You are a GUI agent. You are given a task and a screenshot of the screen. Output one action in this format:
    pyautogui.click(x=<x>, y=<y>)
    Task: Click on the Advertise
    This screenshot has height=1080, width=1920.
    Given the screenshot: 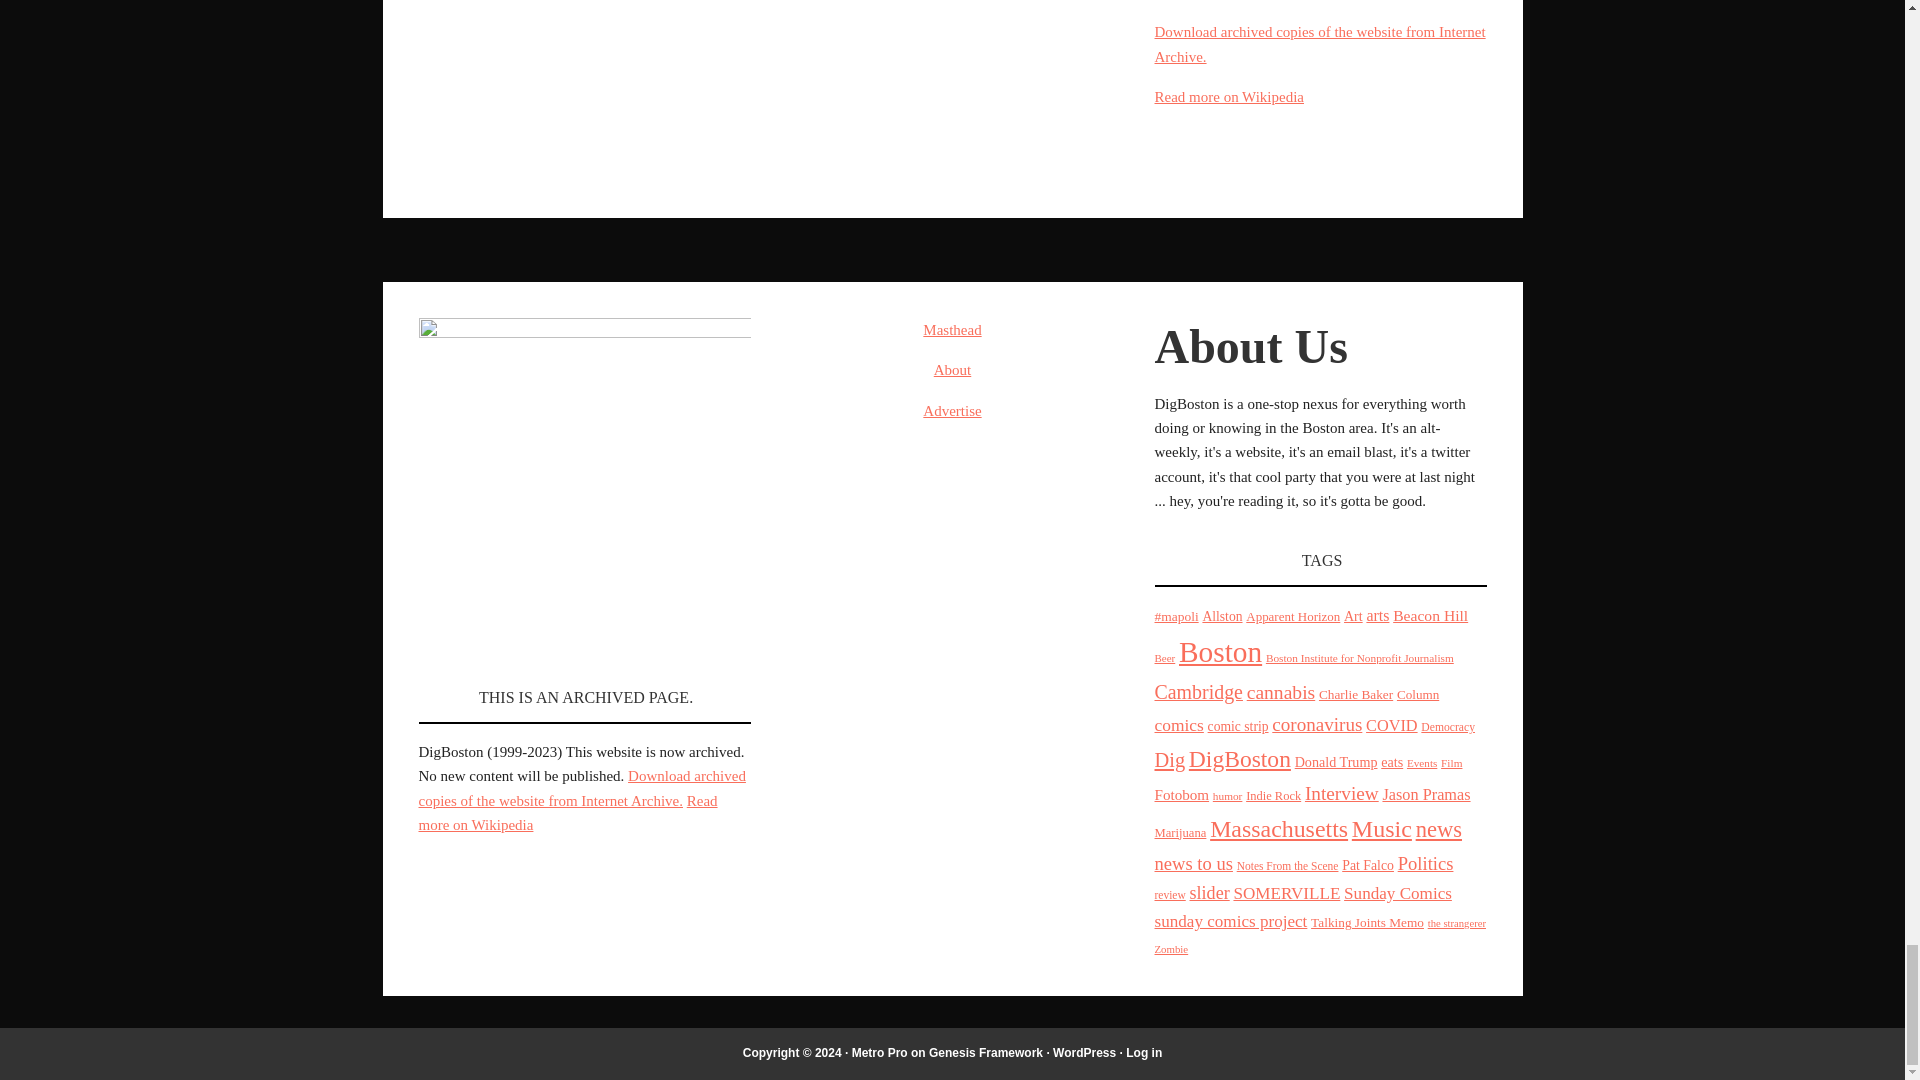 What is the action you would take?
    pyautogui.click(x=952, y=410)
    